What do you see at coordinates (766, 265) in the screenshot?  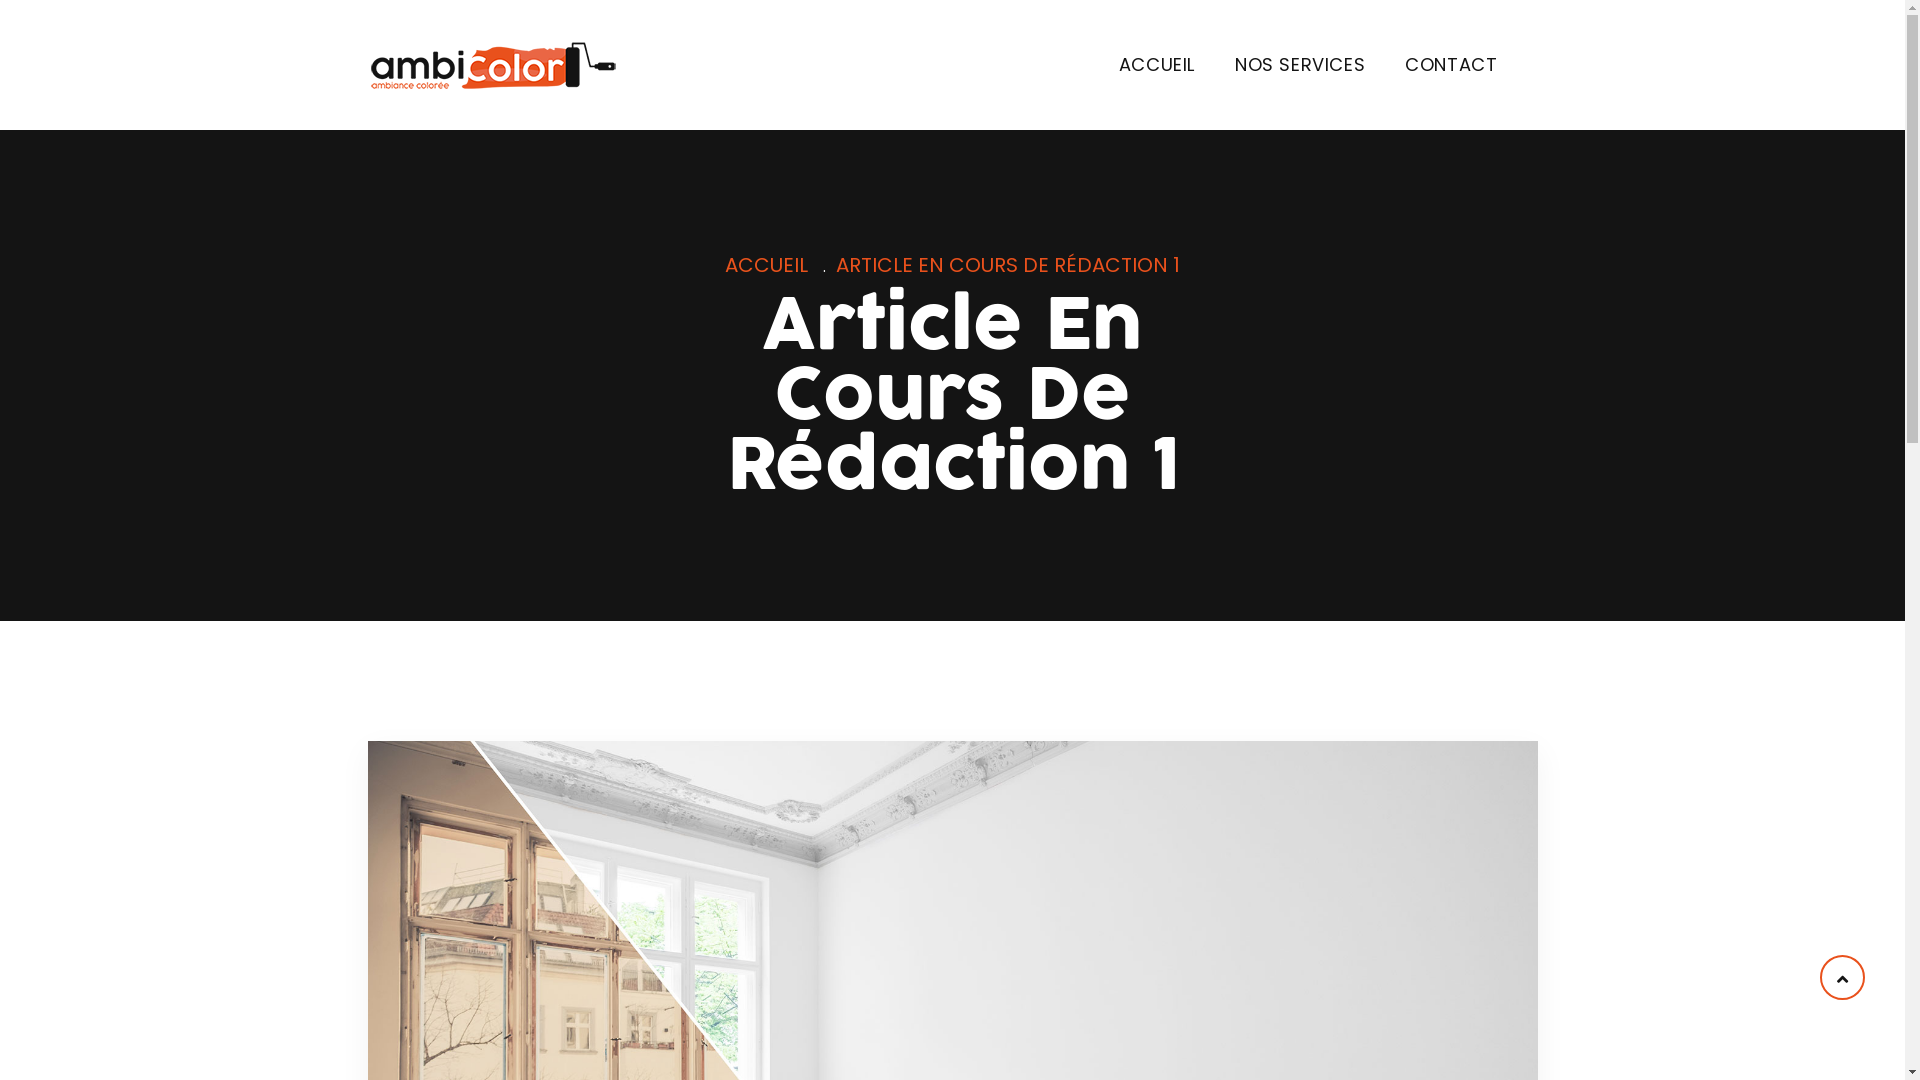 I see `ACCUEIL` at bounding box center [766, 265].